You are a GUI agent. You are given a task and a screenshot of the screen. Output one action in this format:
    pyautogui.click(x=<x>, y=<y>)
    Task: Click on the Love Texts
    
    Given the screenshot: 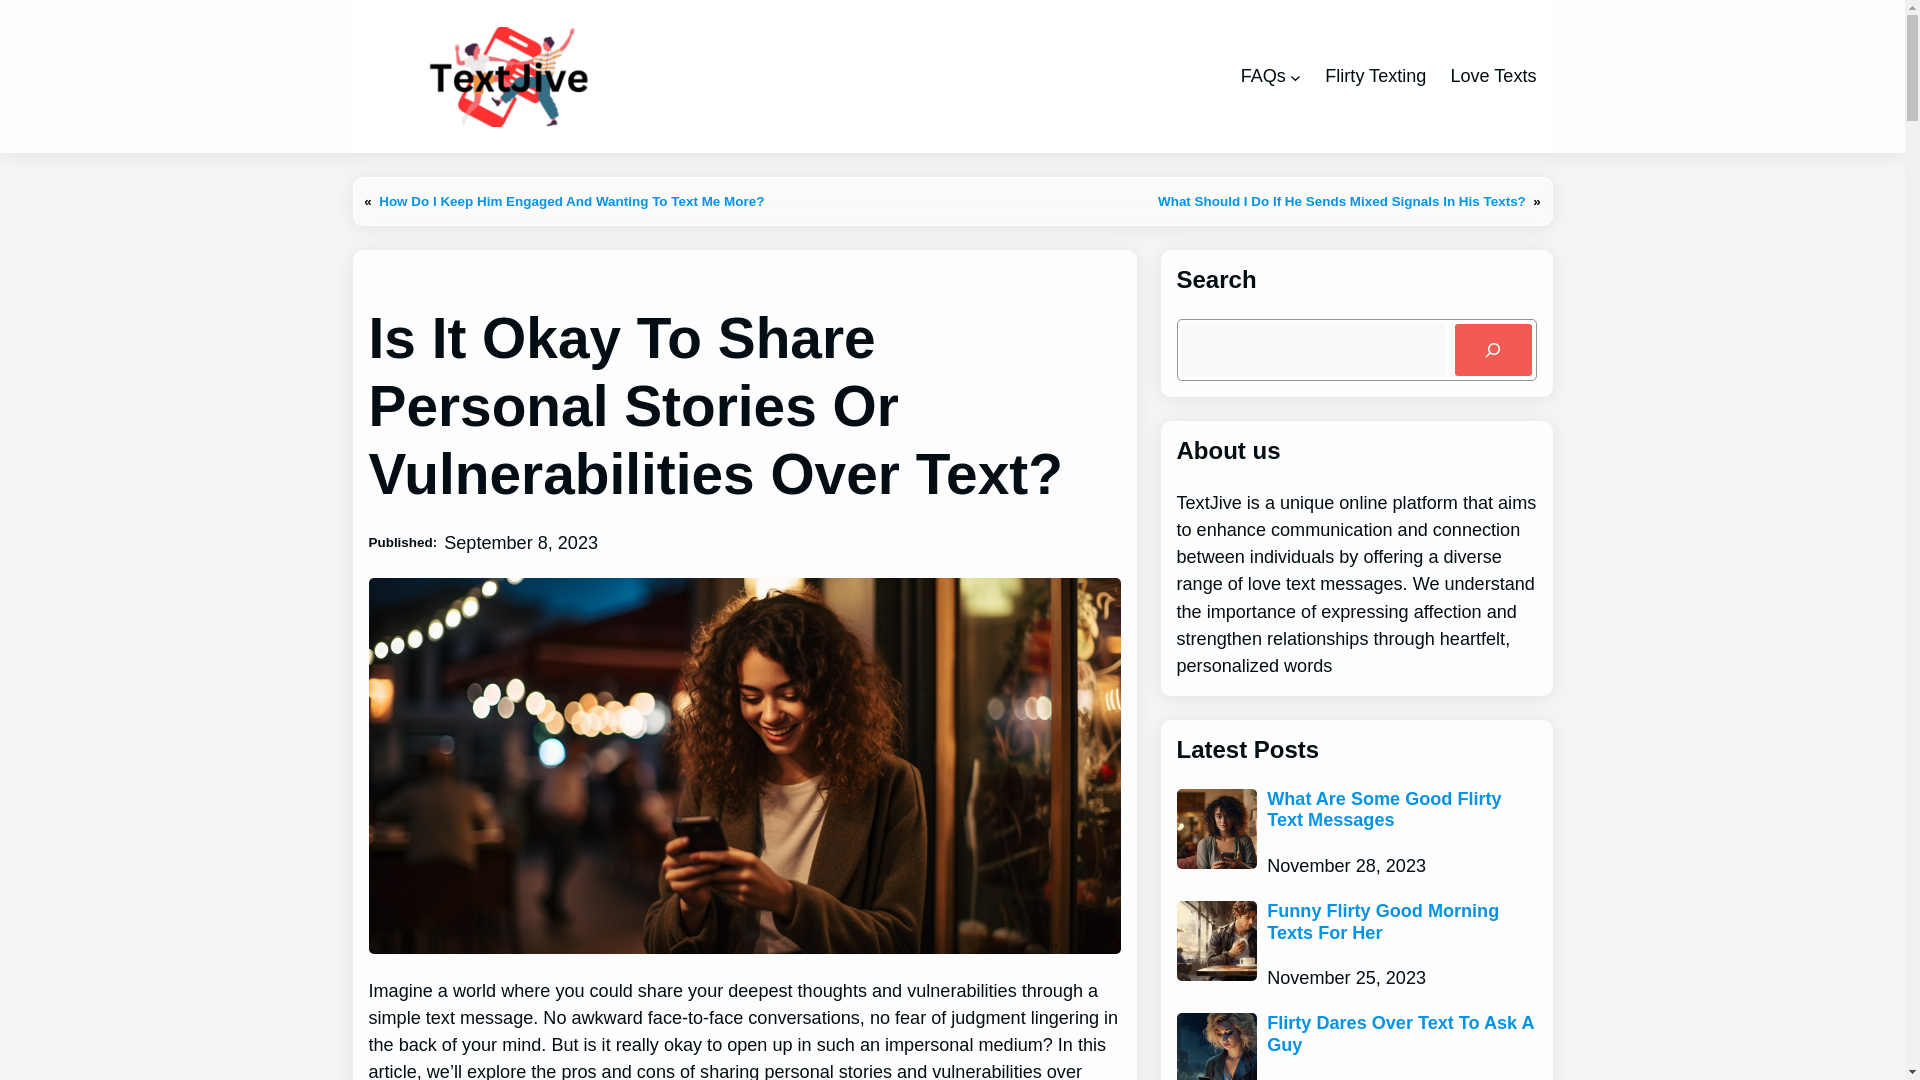 What is the action you would take?
    pyautogui.click(x=1492, y=76)
    